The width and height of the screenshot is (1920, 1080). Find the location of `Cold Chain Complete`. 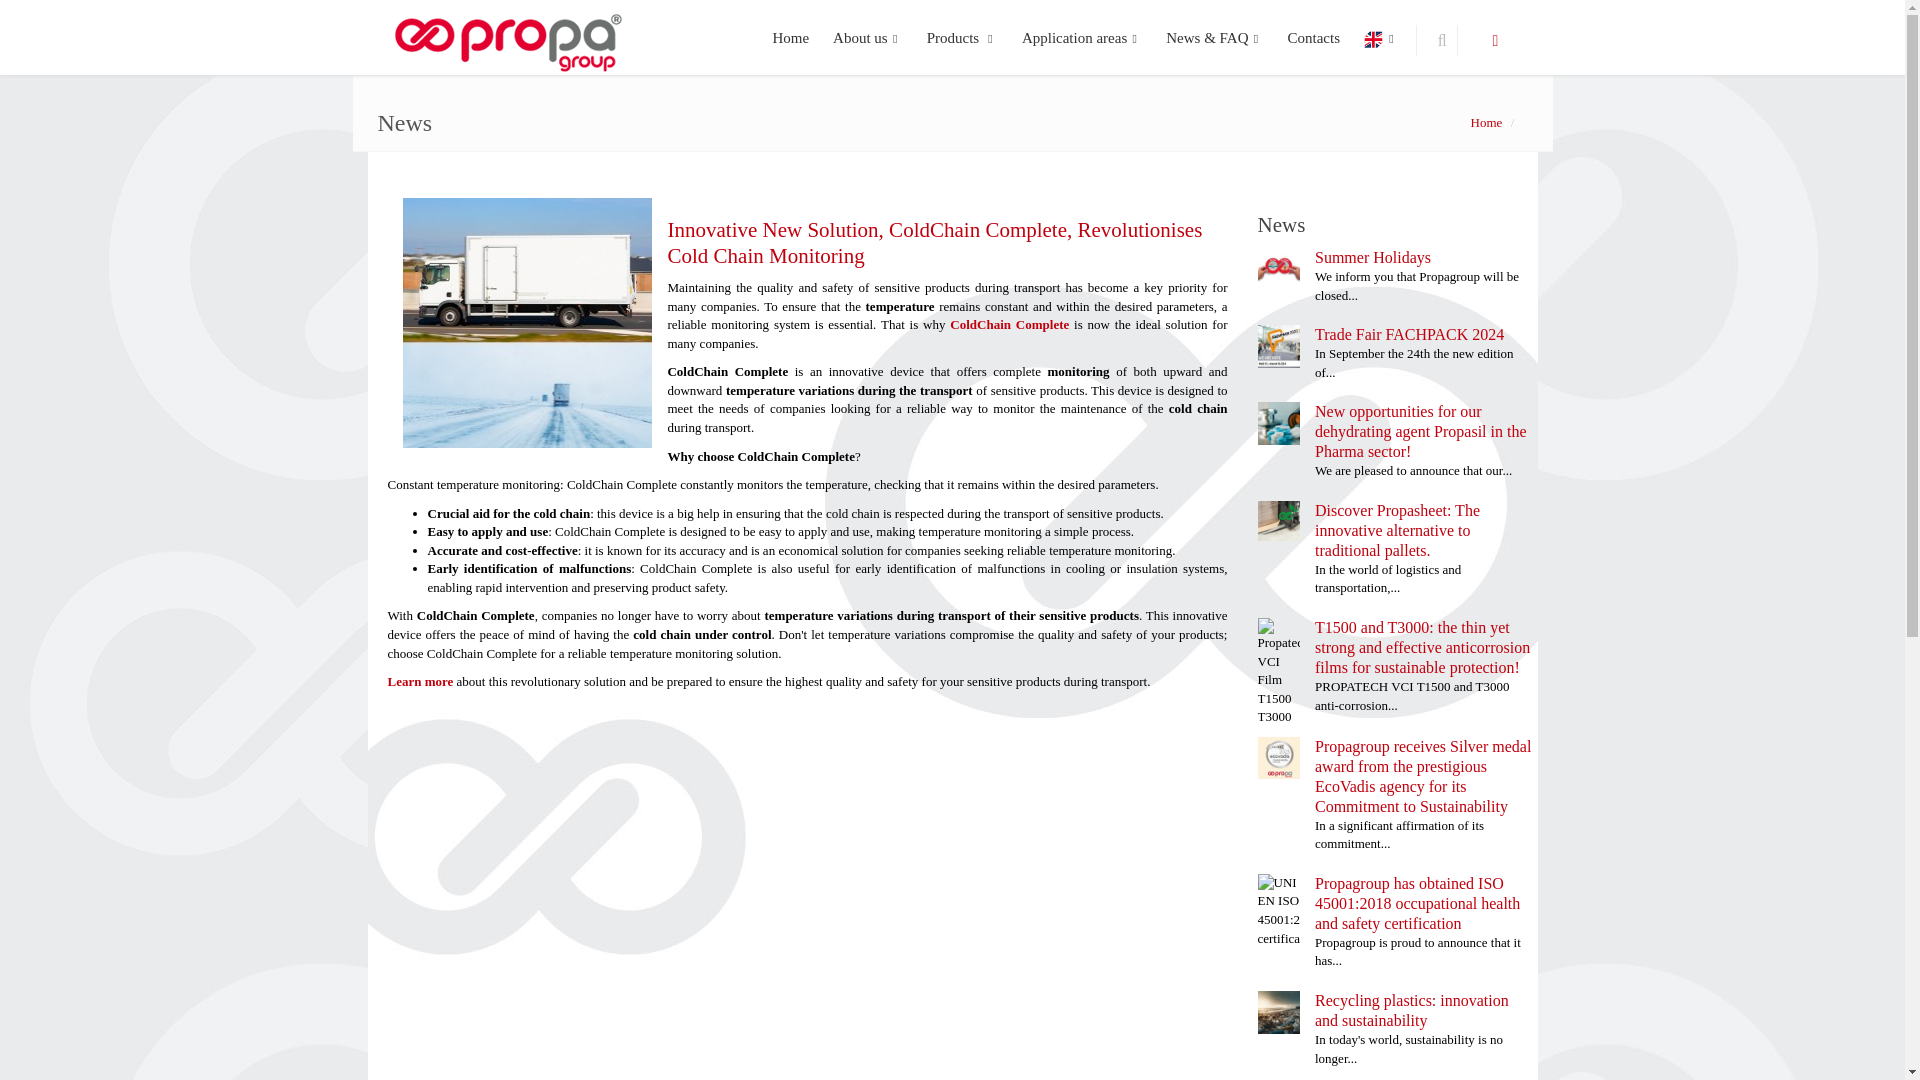

Cold Chain Complete is located at coordinates (526, 322).